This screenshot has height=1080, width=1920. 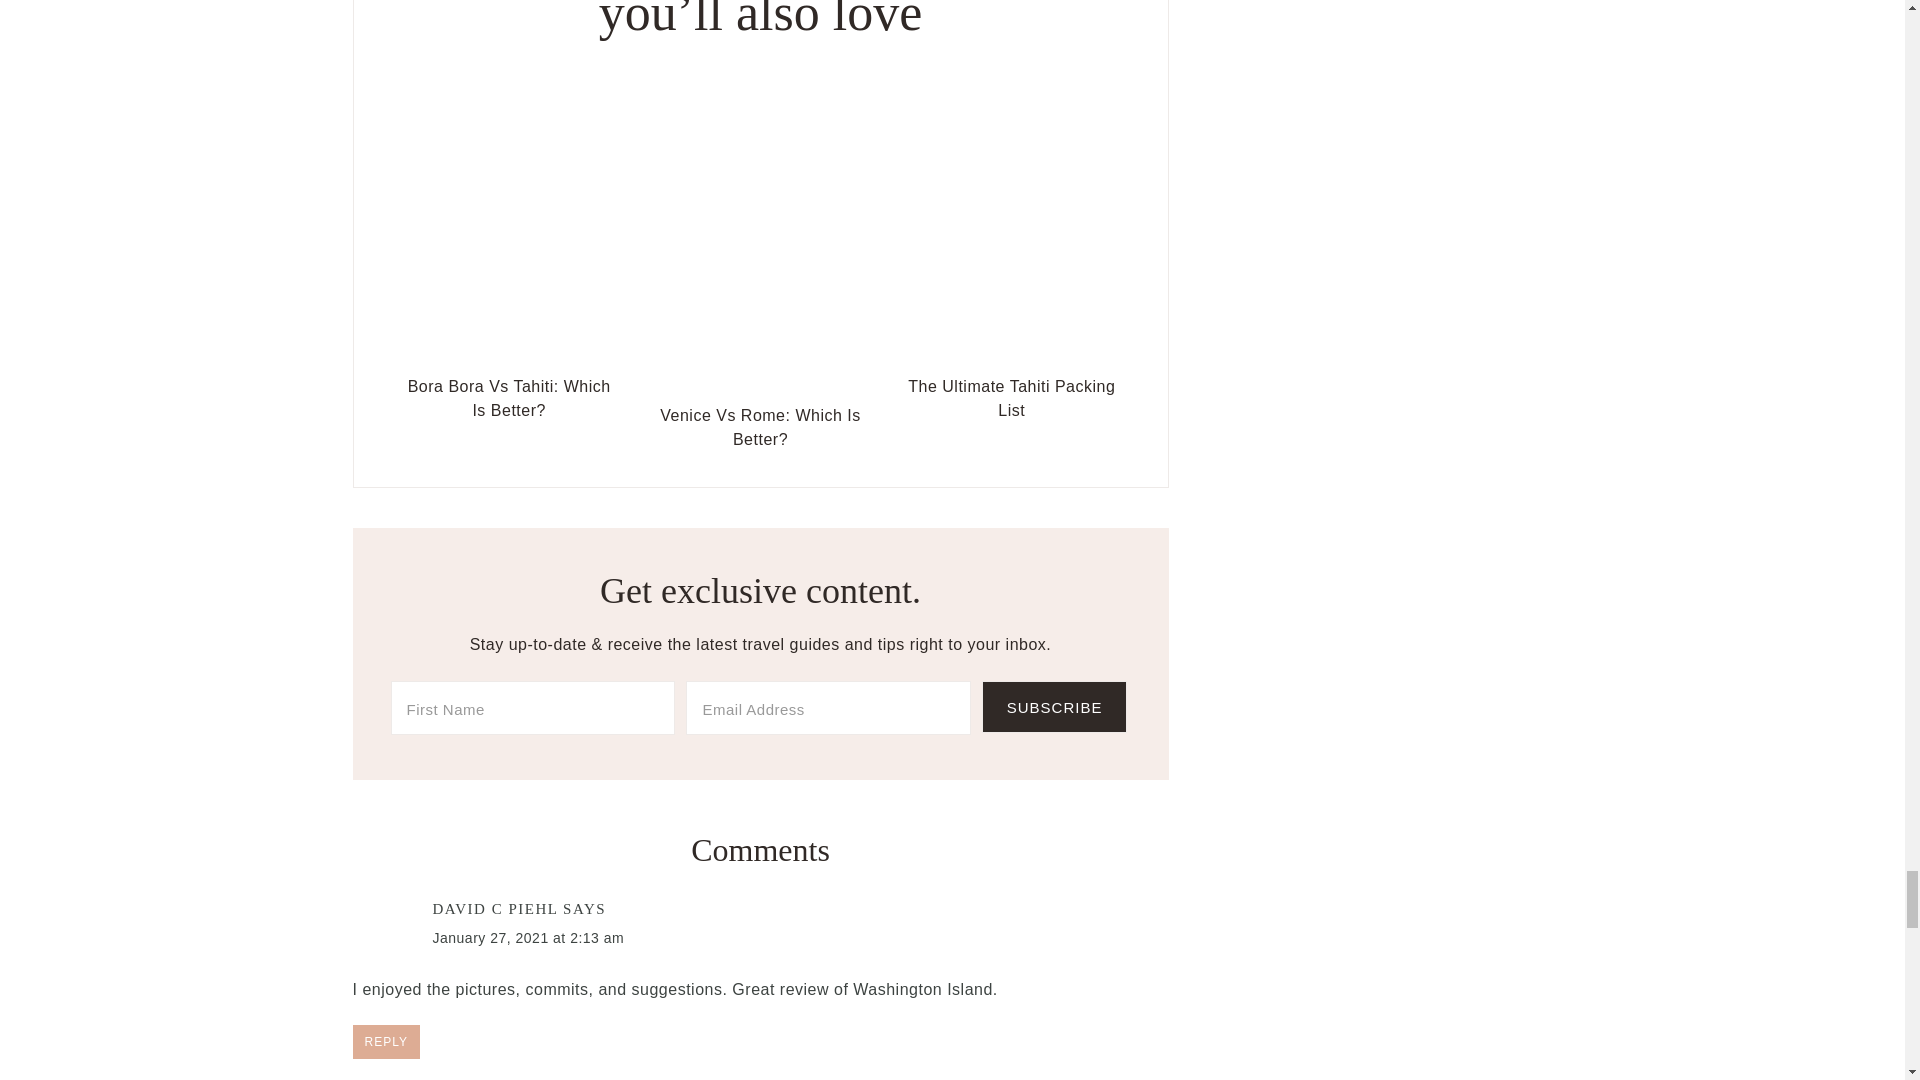 What do you see at coordinates (509, 354) in the screenshot?
I see `Permanent Link to Bora Bora Vs Tahiti: Which Is Better?` at bounding box center [509, 354].